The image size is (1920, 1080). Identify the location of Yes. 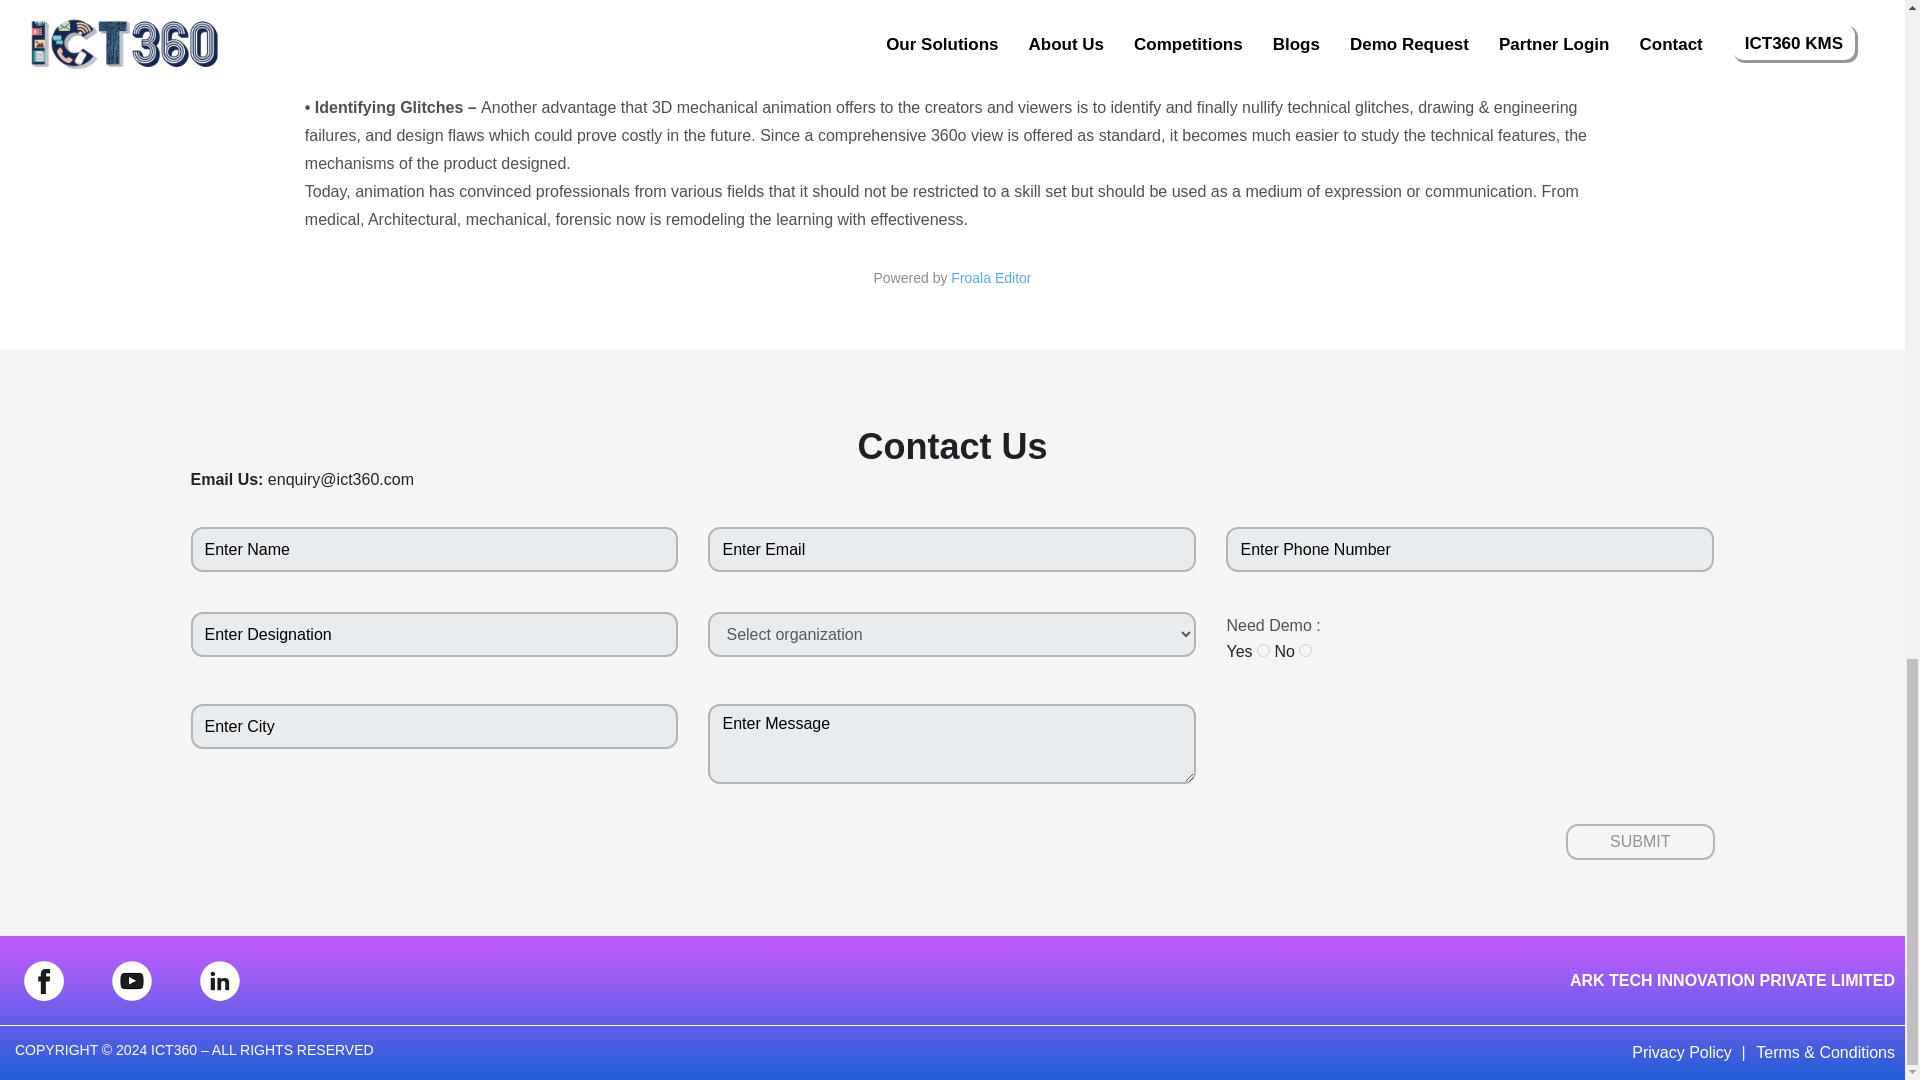
(1263, 650).